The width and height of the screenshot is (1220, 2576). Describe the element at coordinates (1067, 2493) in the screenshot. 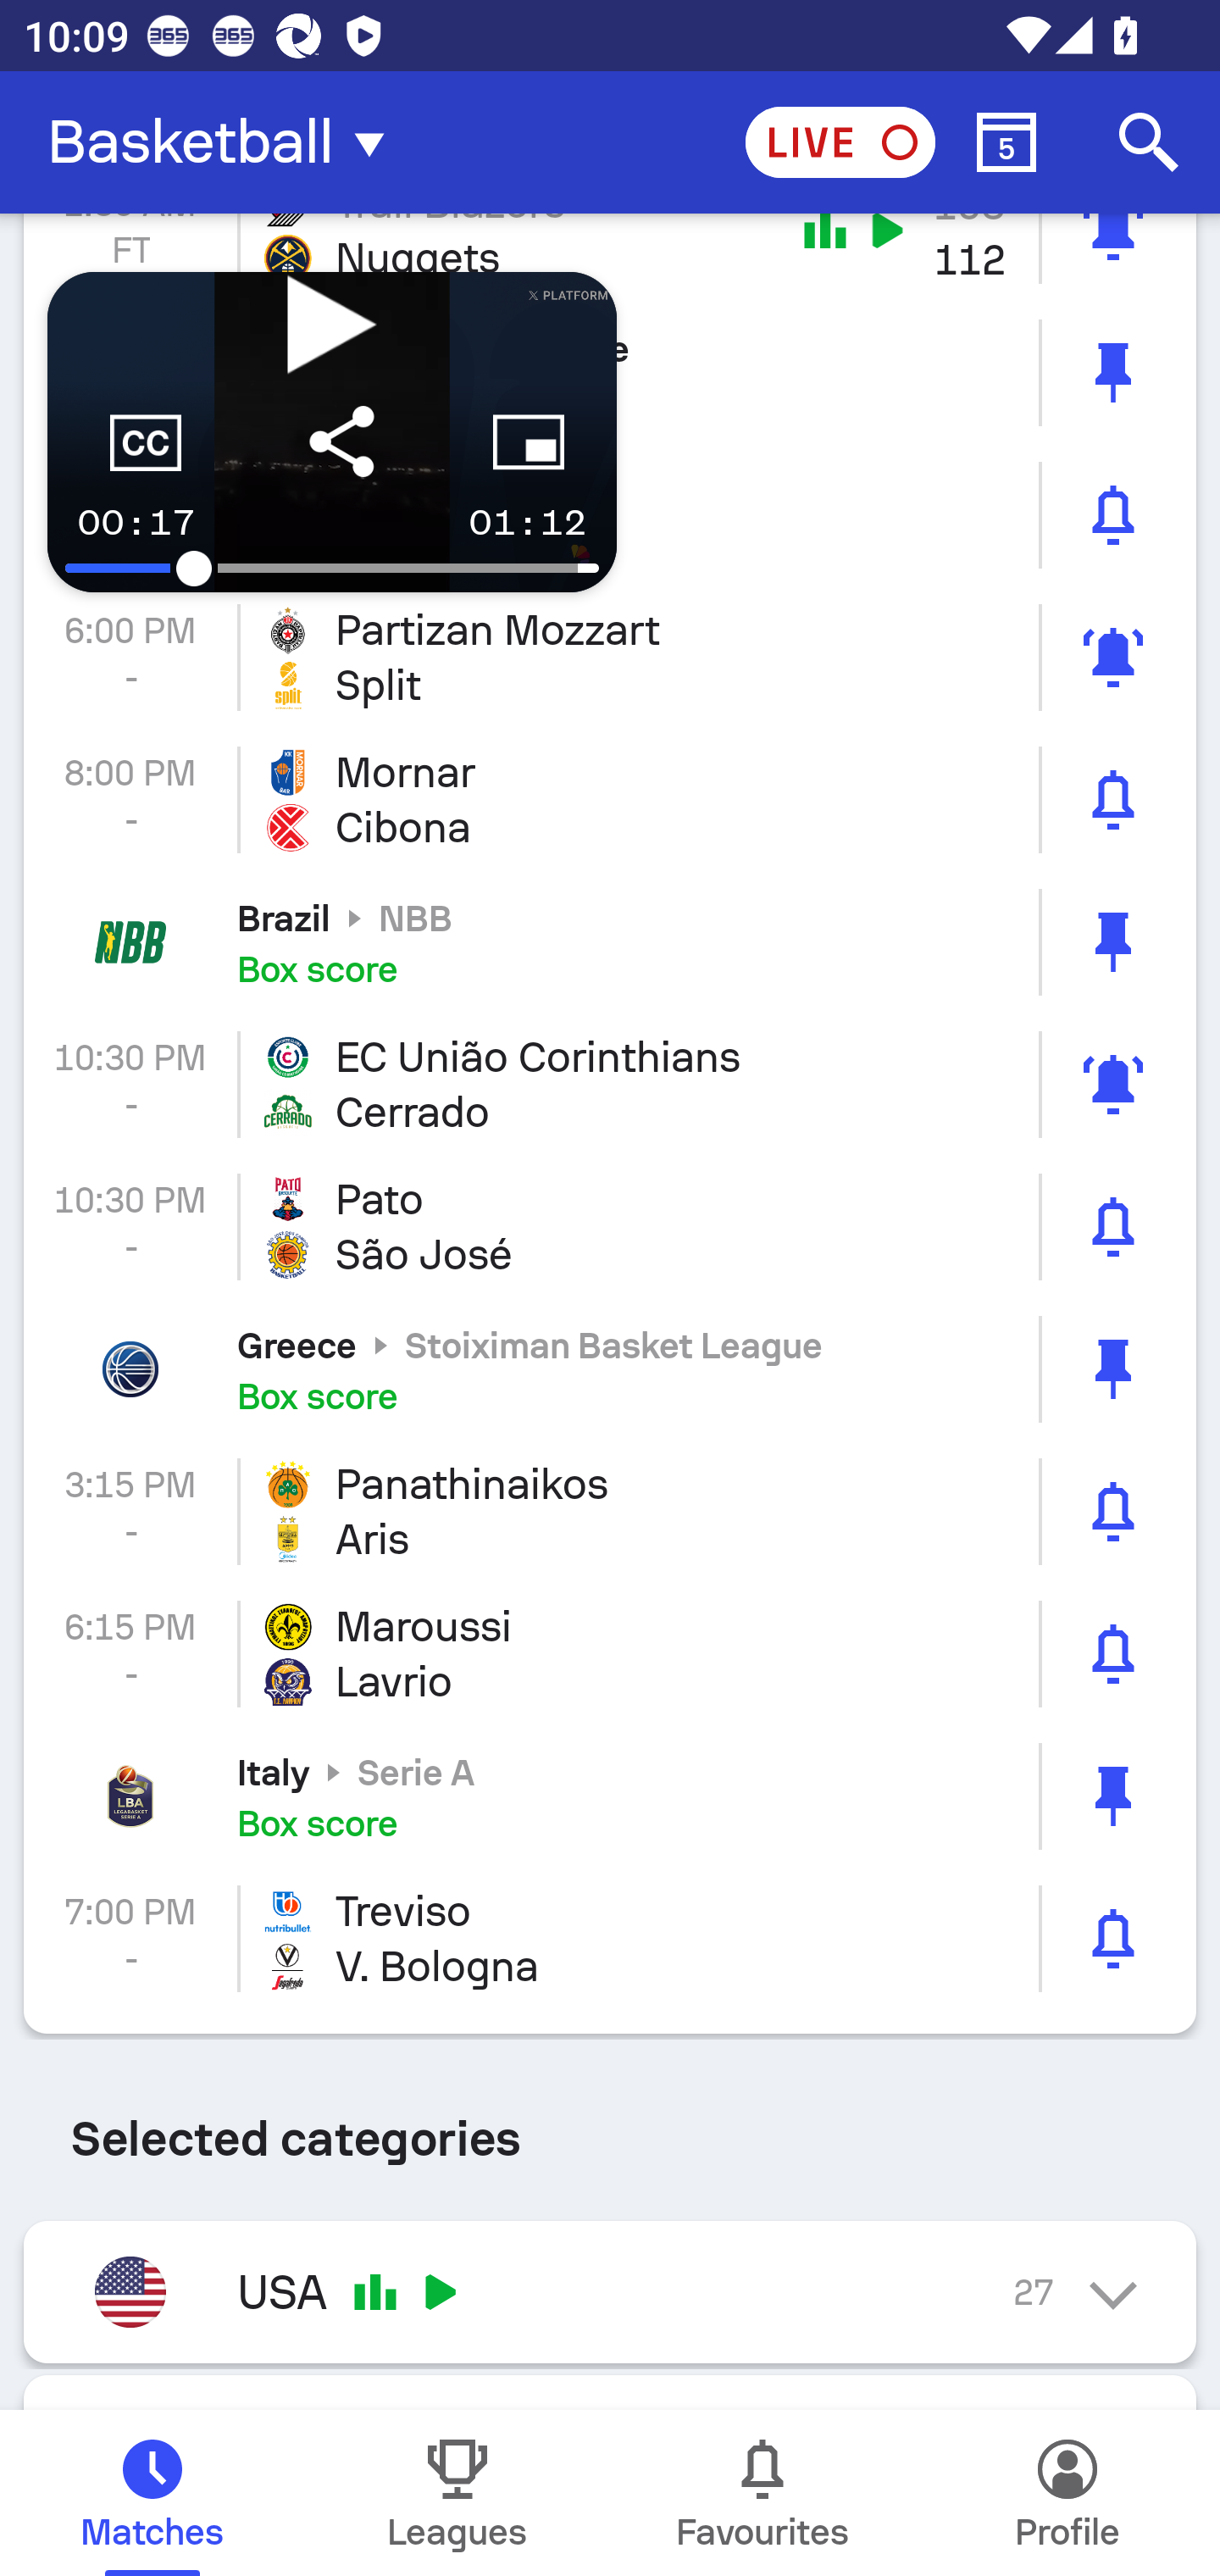

I see `Profile` at that location.